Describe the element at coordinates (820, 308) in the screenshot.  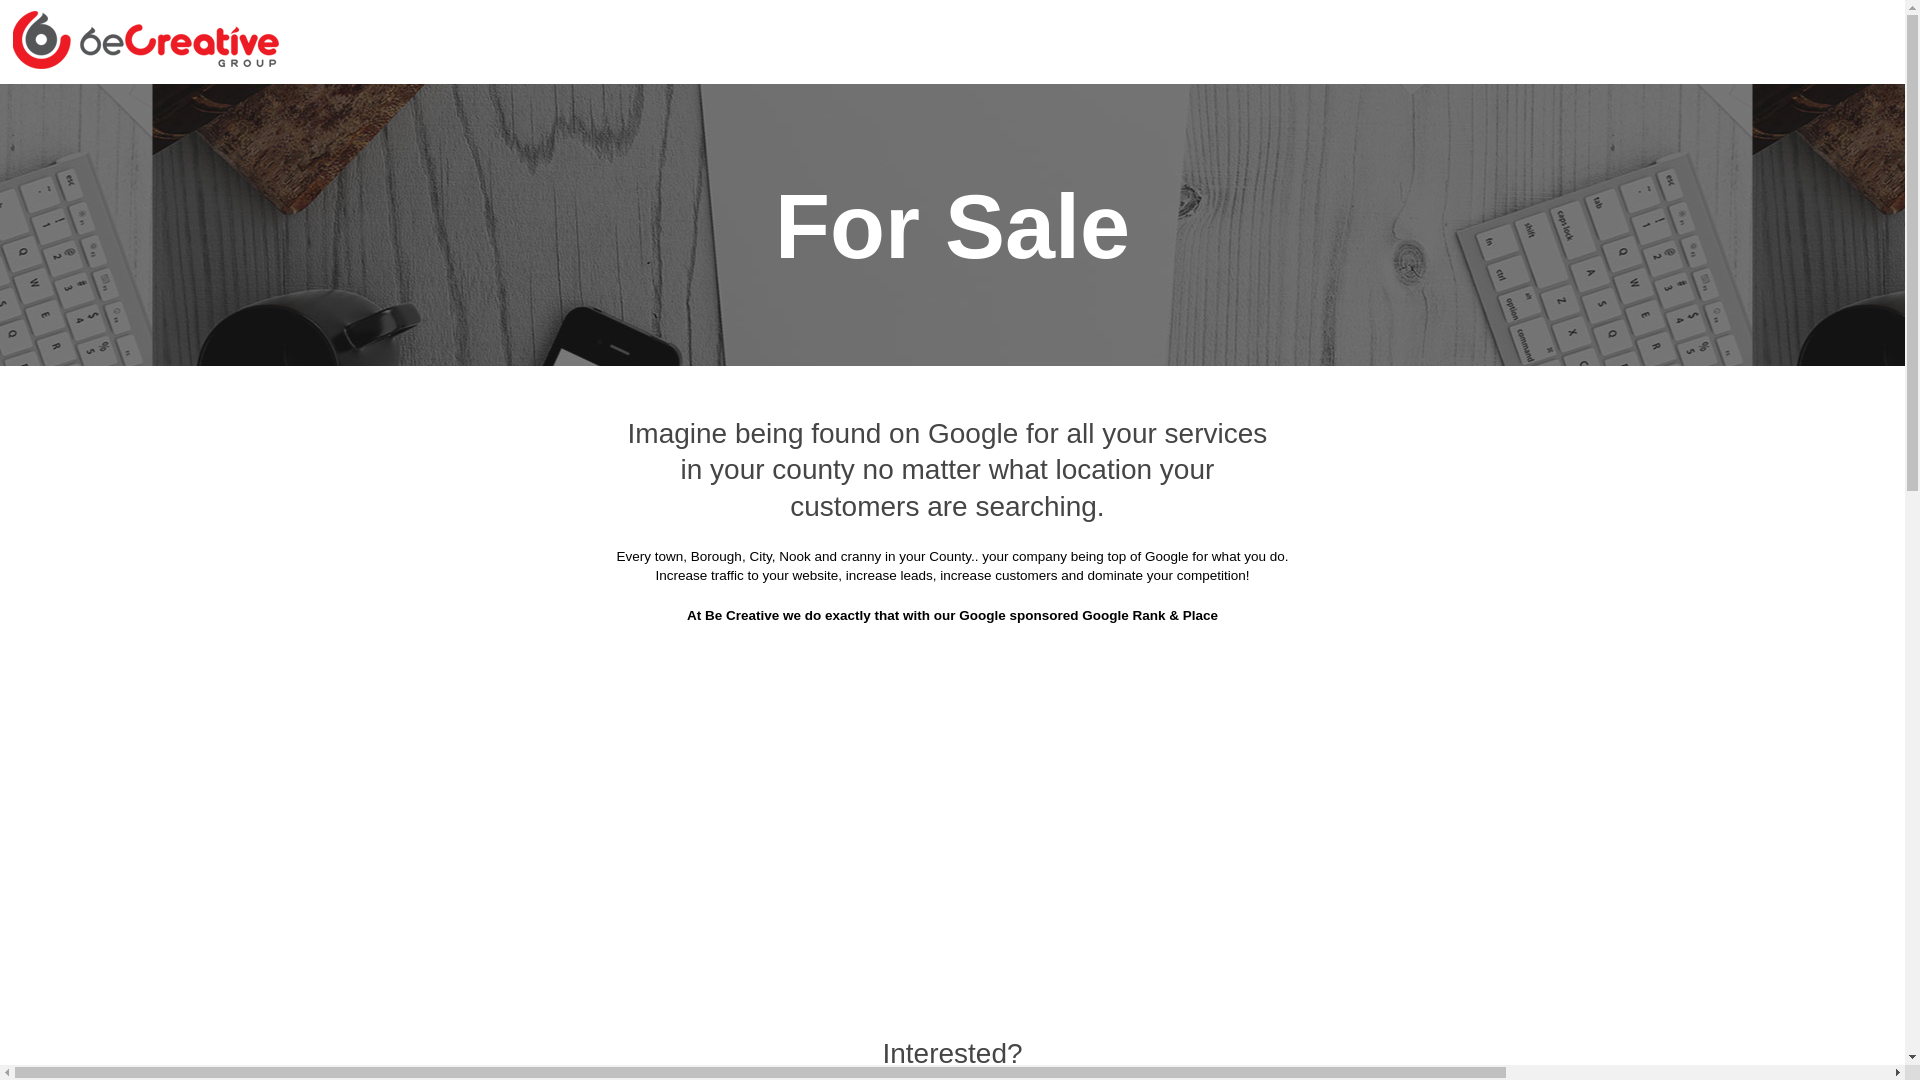
I see `Aggregate Suppliers Chudleigh Devon` at that location.